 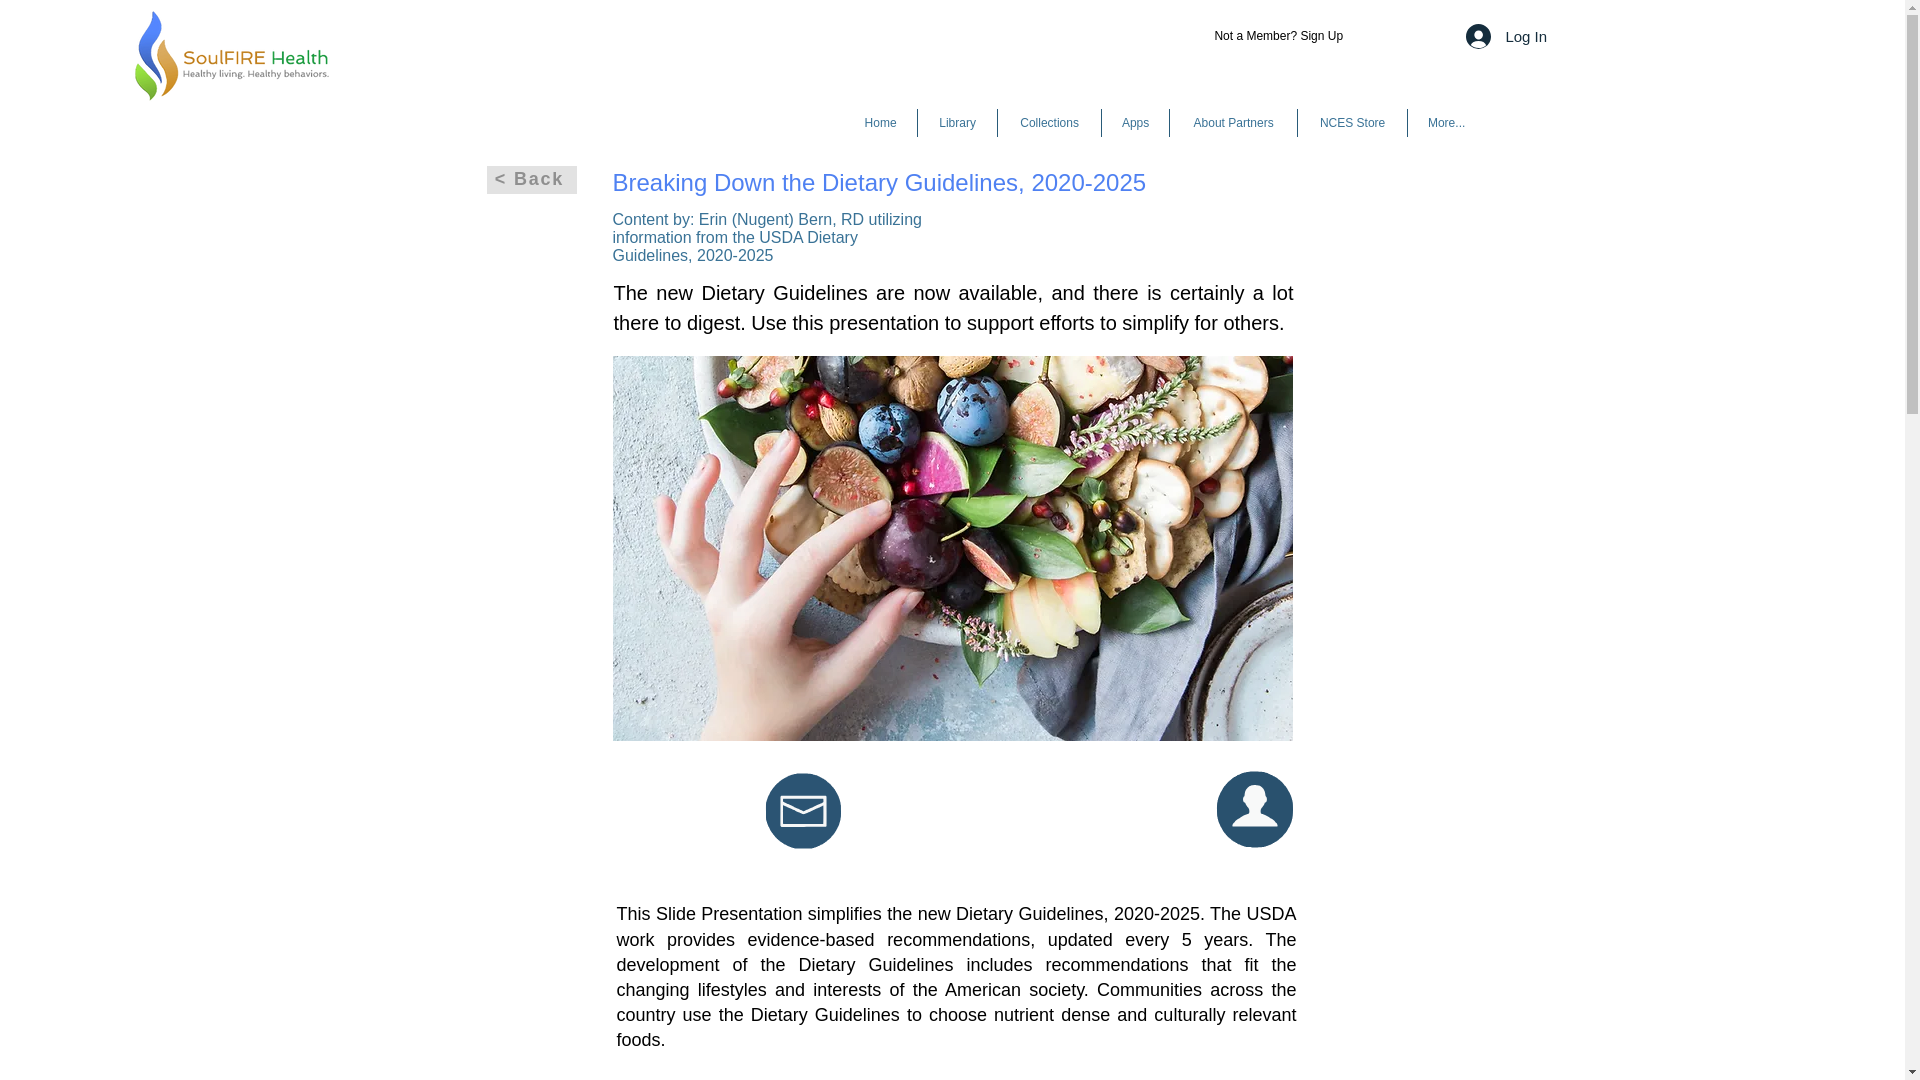 What do you see at coordinates (1049, 123) in the screenshot?
I see `Collections` at bounding box center [1049, 123].